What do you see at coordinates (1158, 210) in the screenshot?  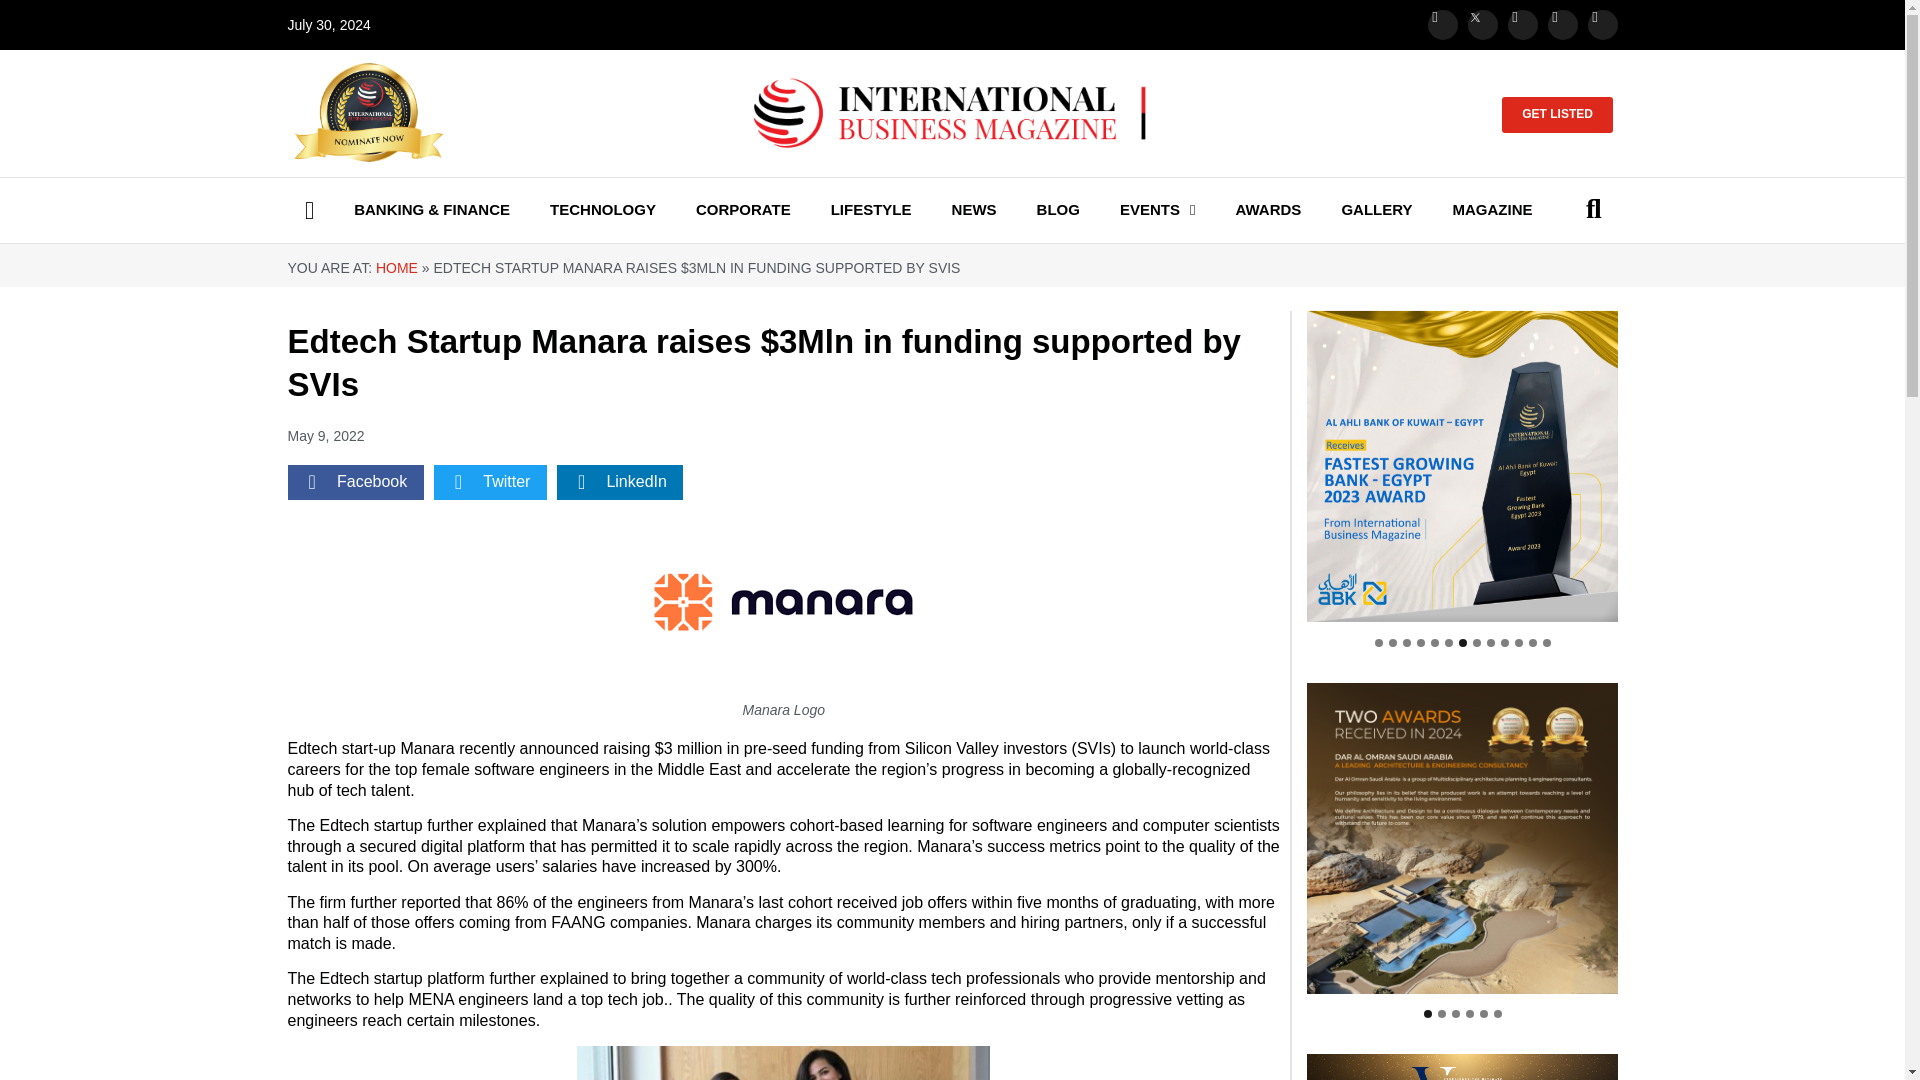 I see `EVENTS` at bounding box center [1158, 210].